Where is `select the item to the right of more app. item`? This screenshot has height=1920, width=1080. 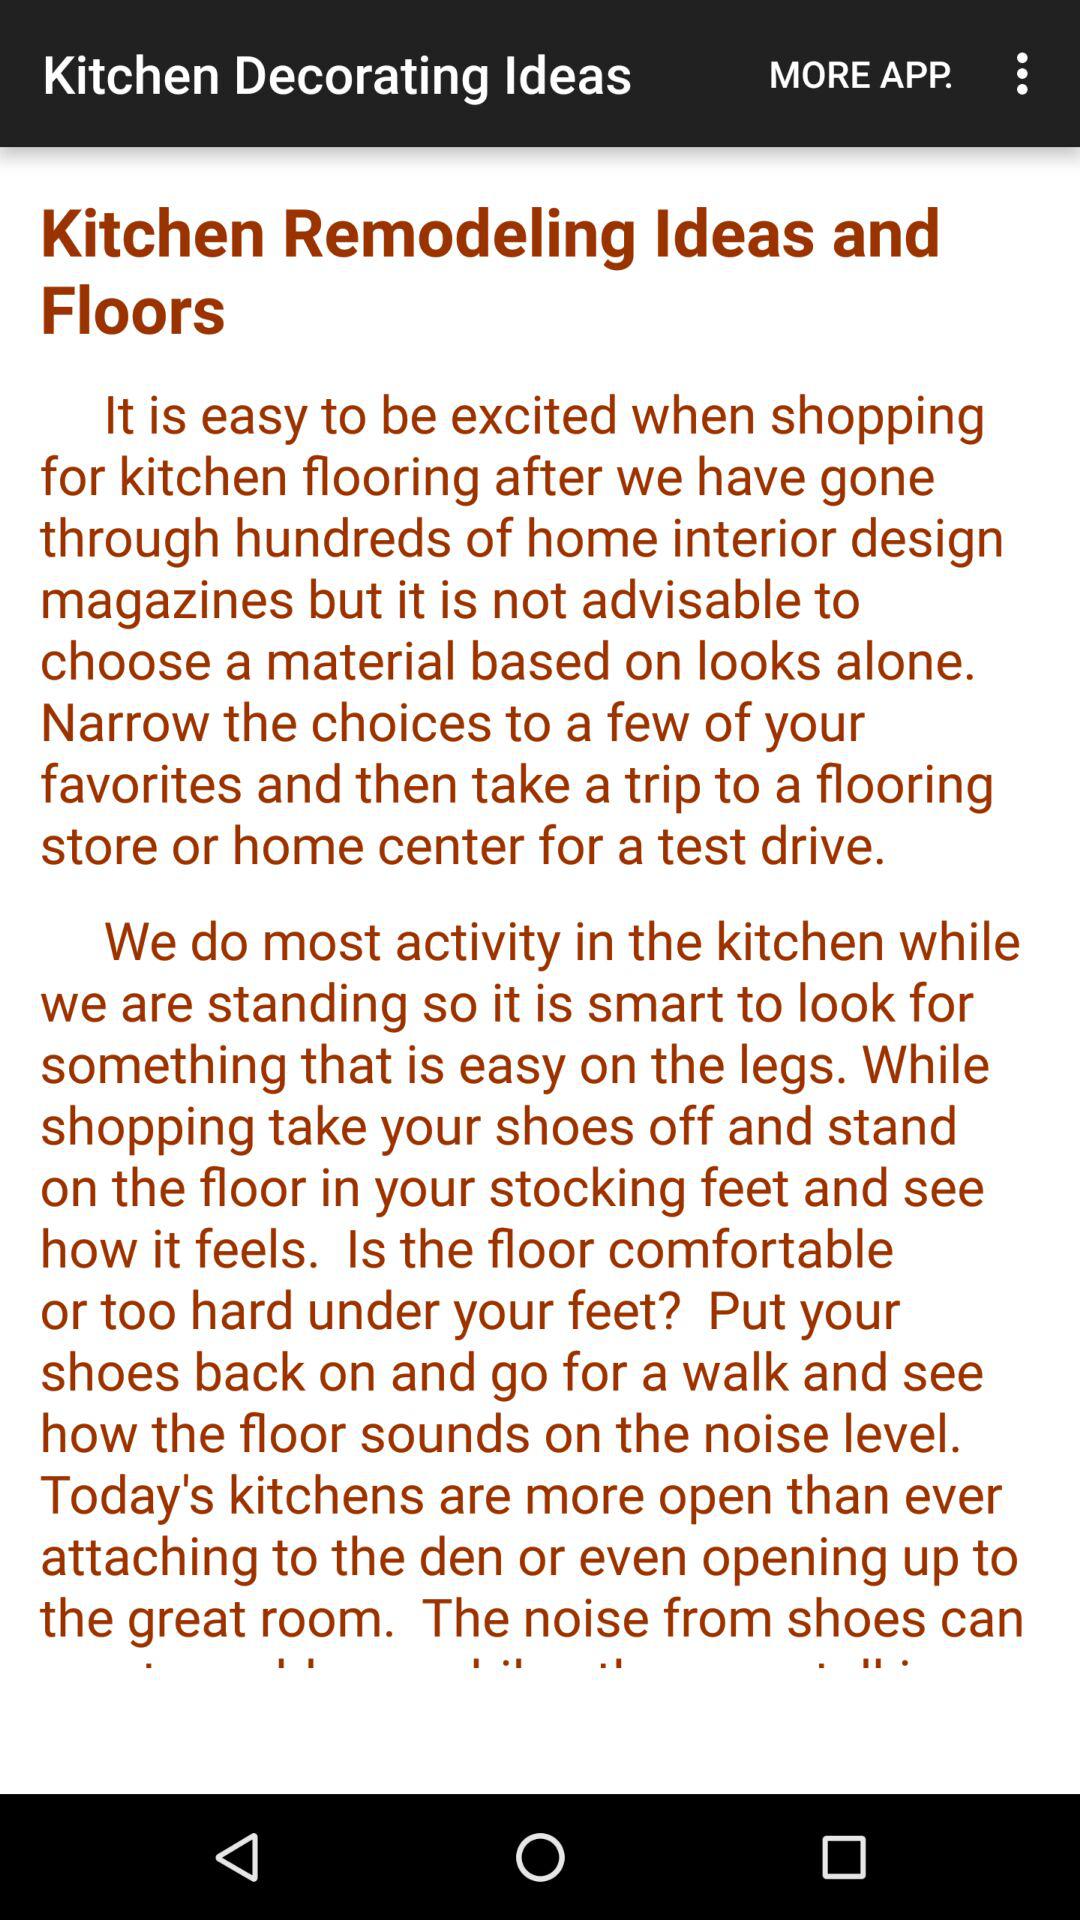
select the item to the right of more app. item is located at coordinates (1028, 73).